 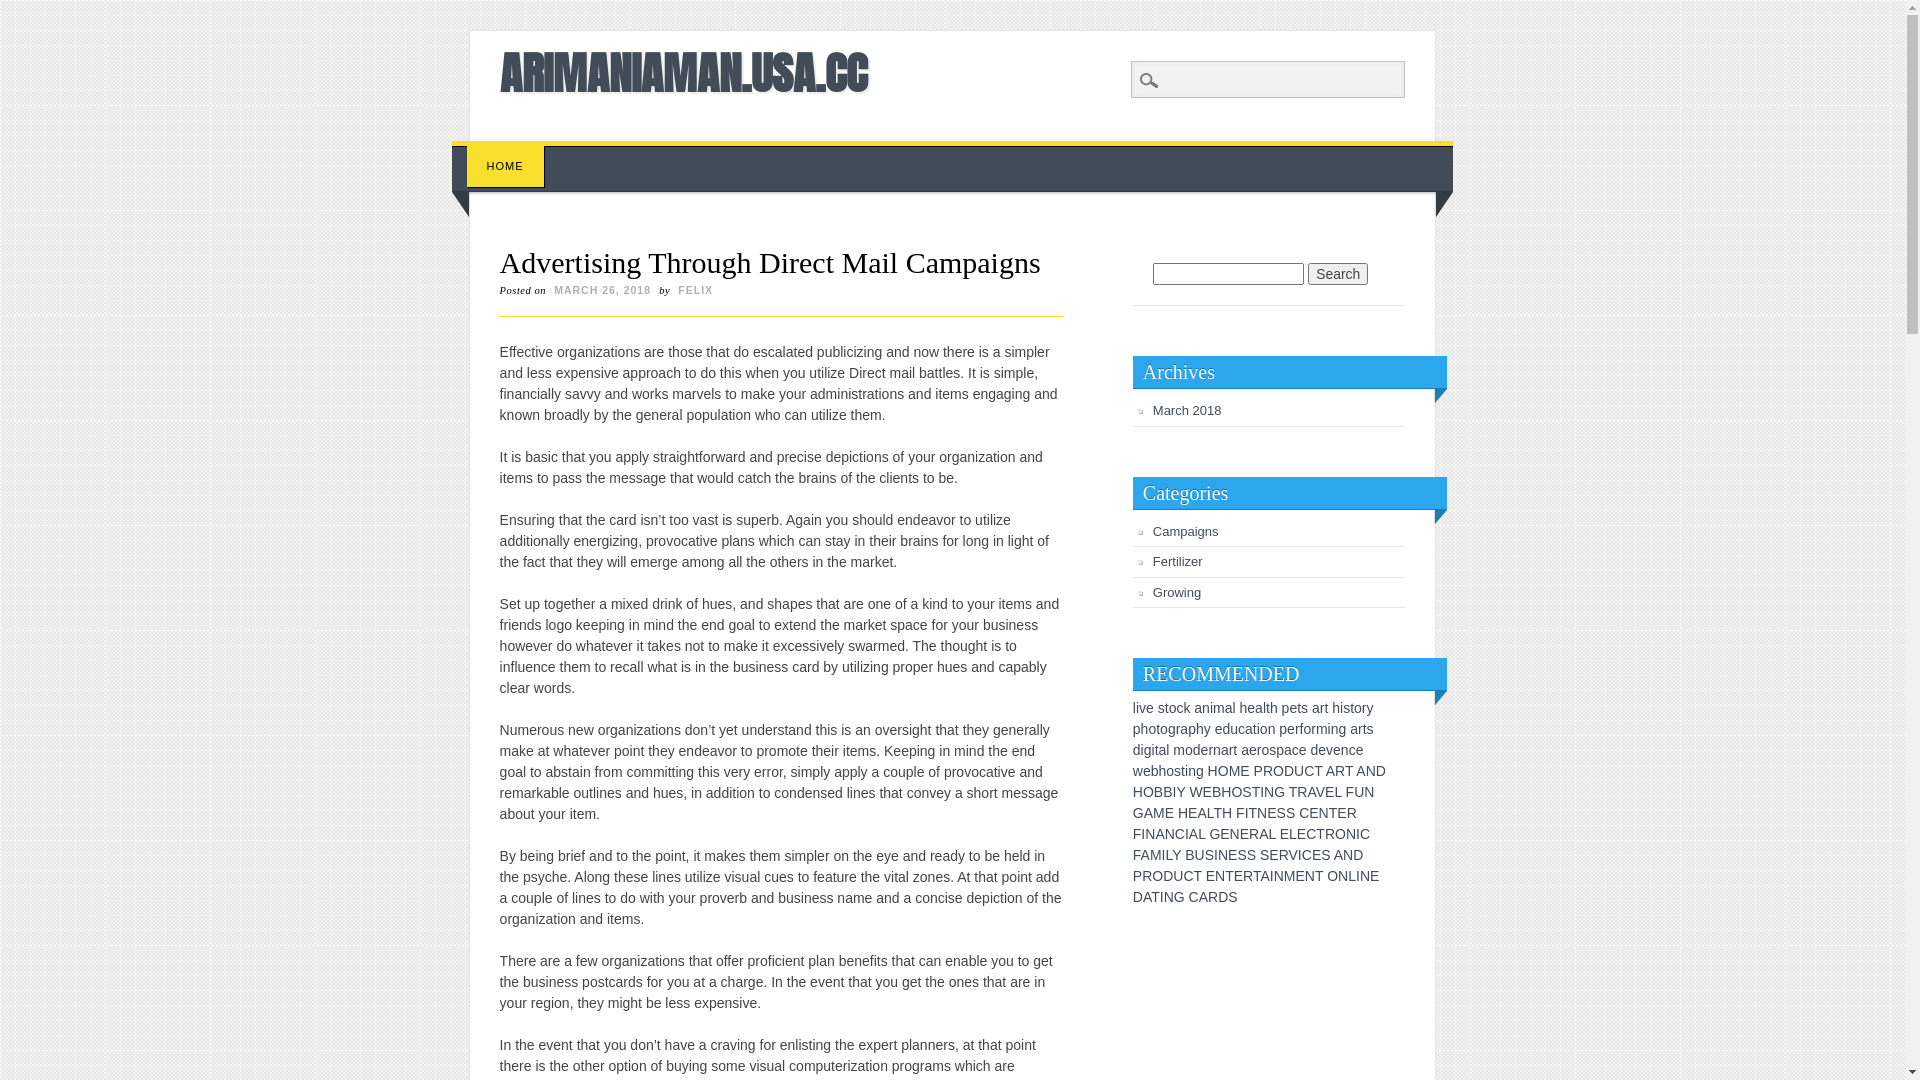 What do you see at coordinates (1262, 792) in the screenshot?
I see `I` at bounding box center [1262, 792].